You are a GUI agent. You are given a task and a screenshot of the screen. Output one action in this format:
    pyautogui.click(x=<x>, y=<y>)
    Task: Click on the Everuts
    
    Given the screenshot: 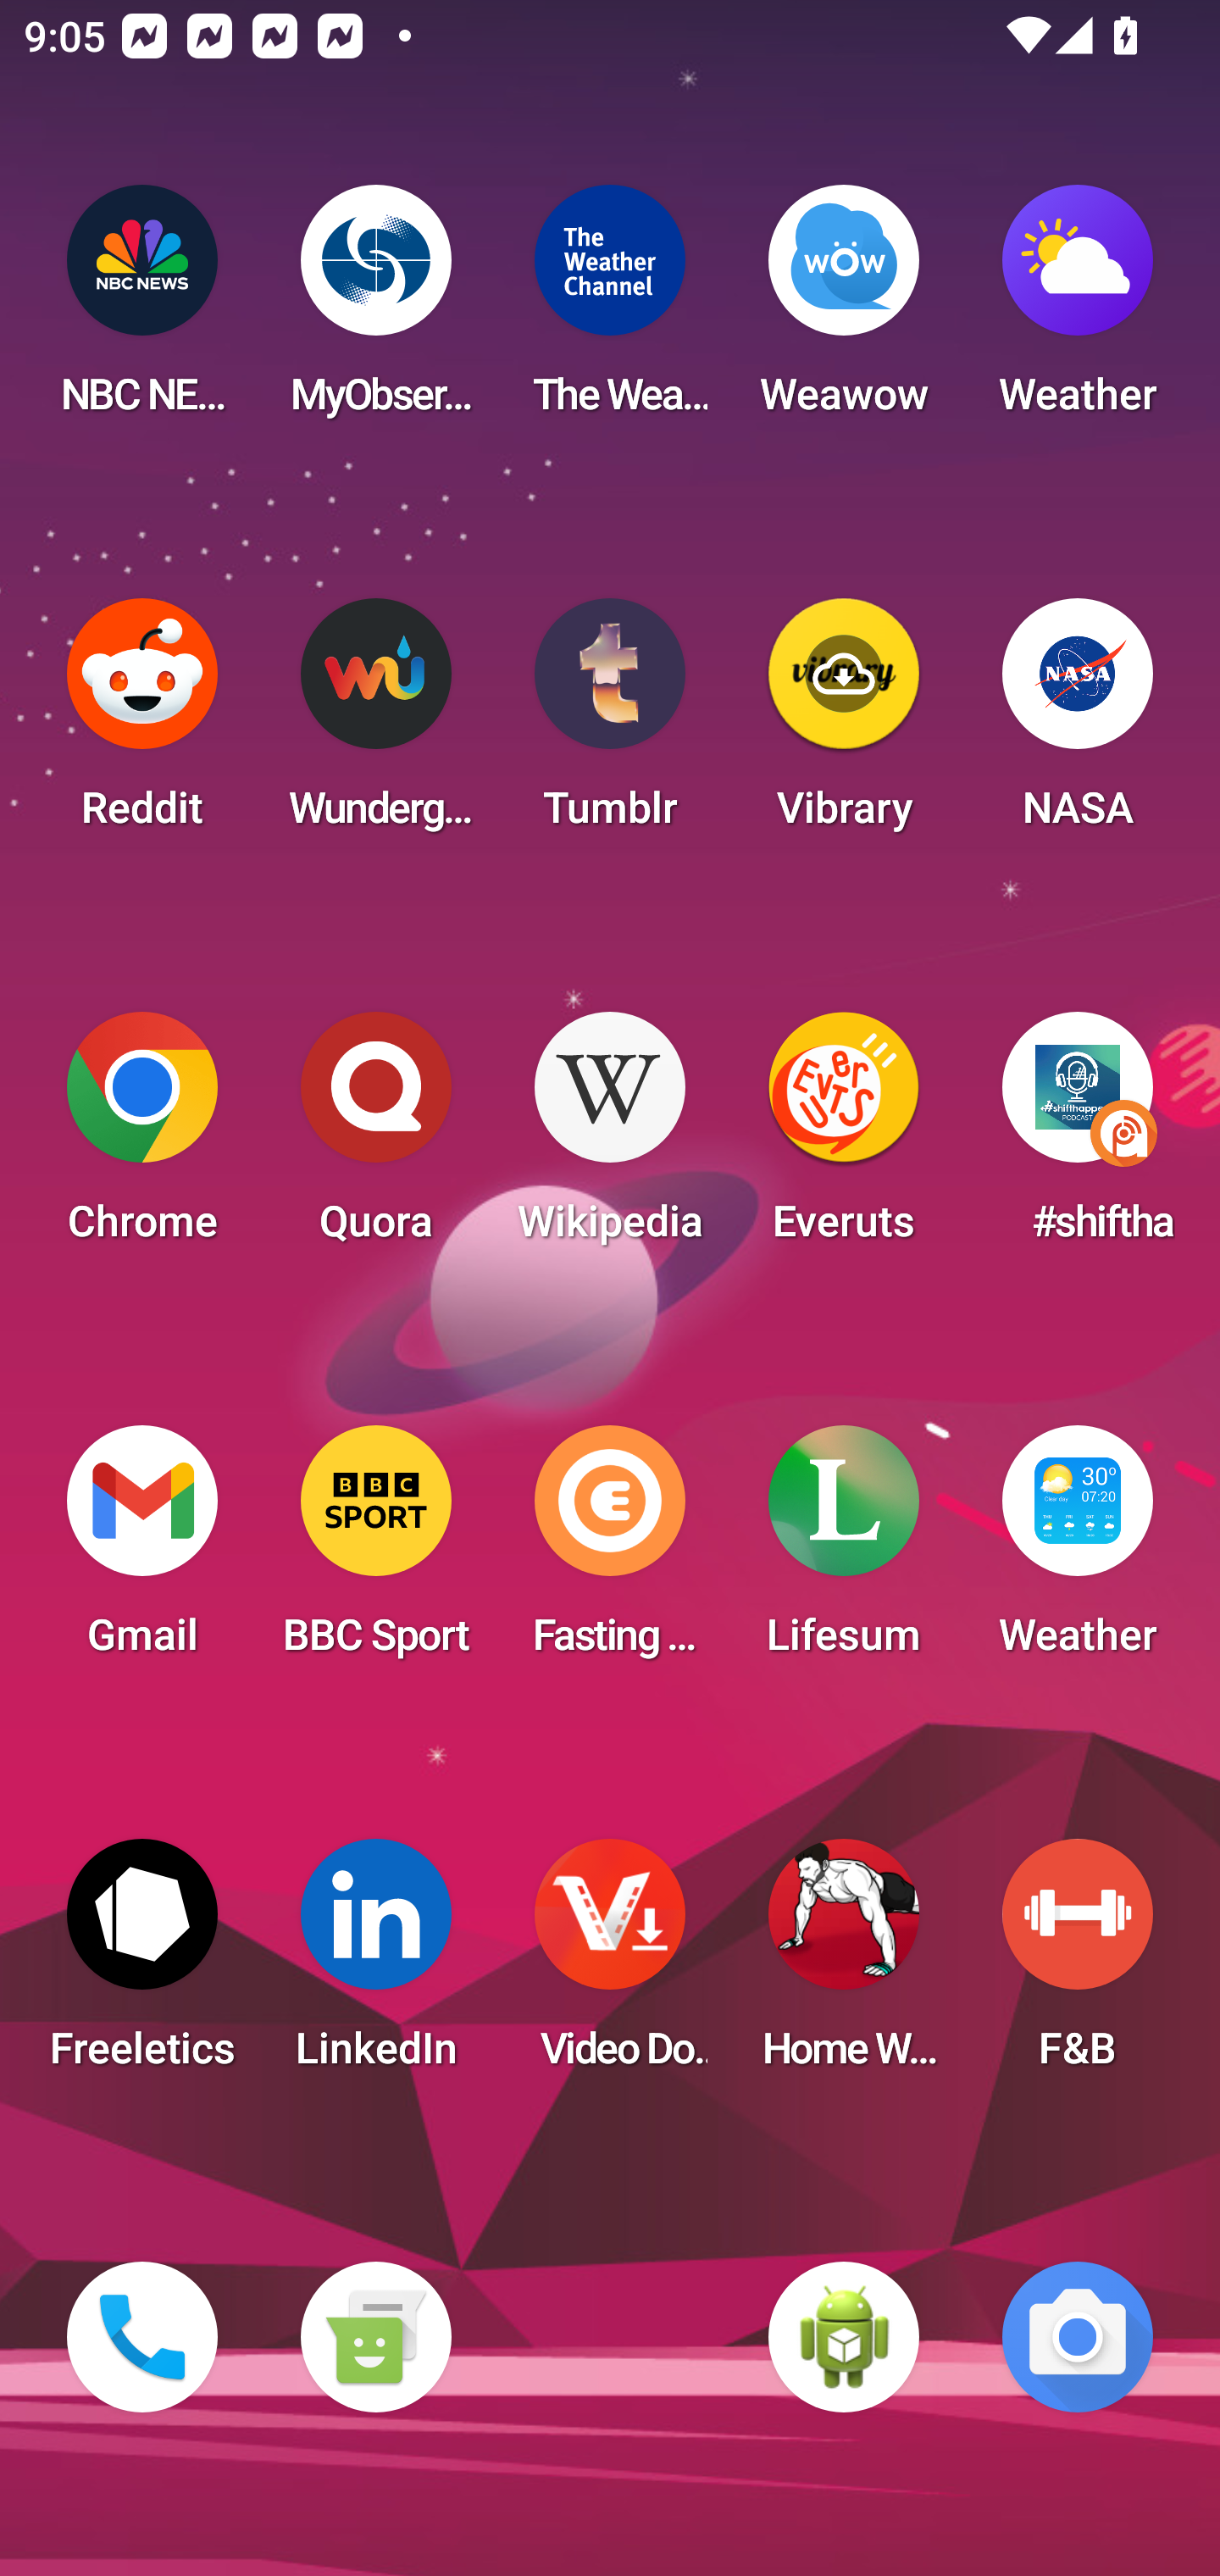 What is the action you would take?
    pyautogui.click(x=844, y=1137)
    